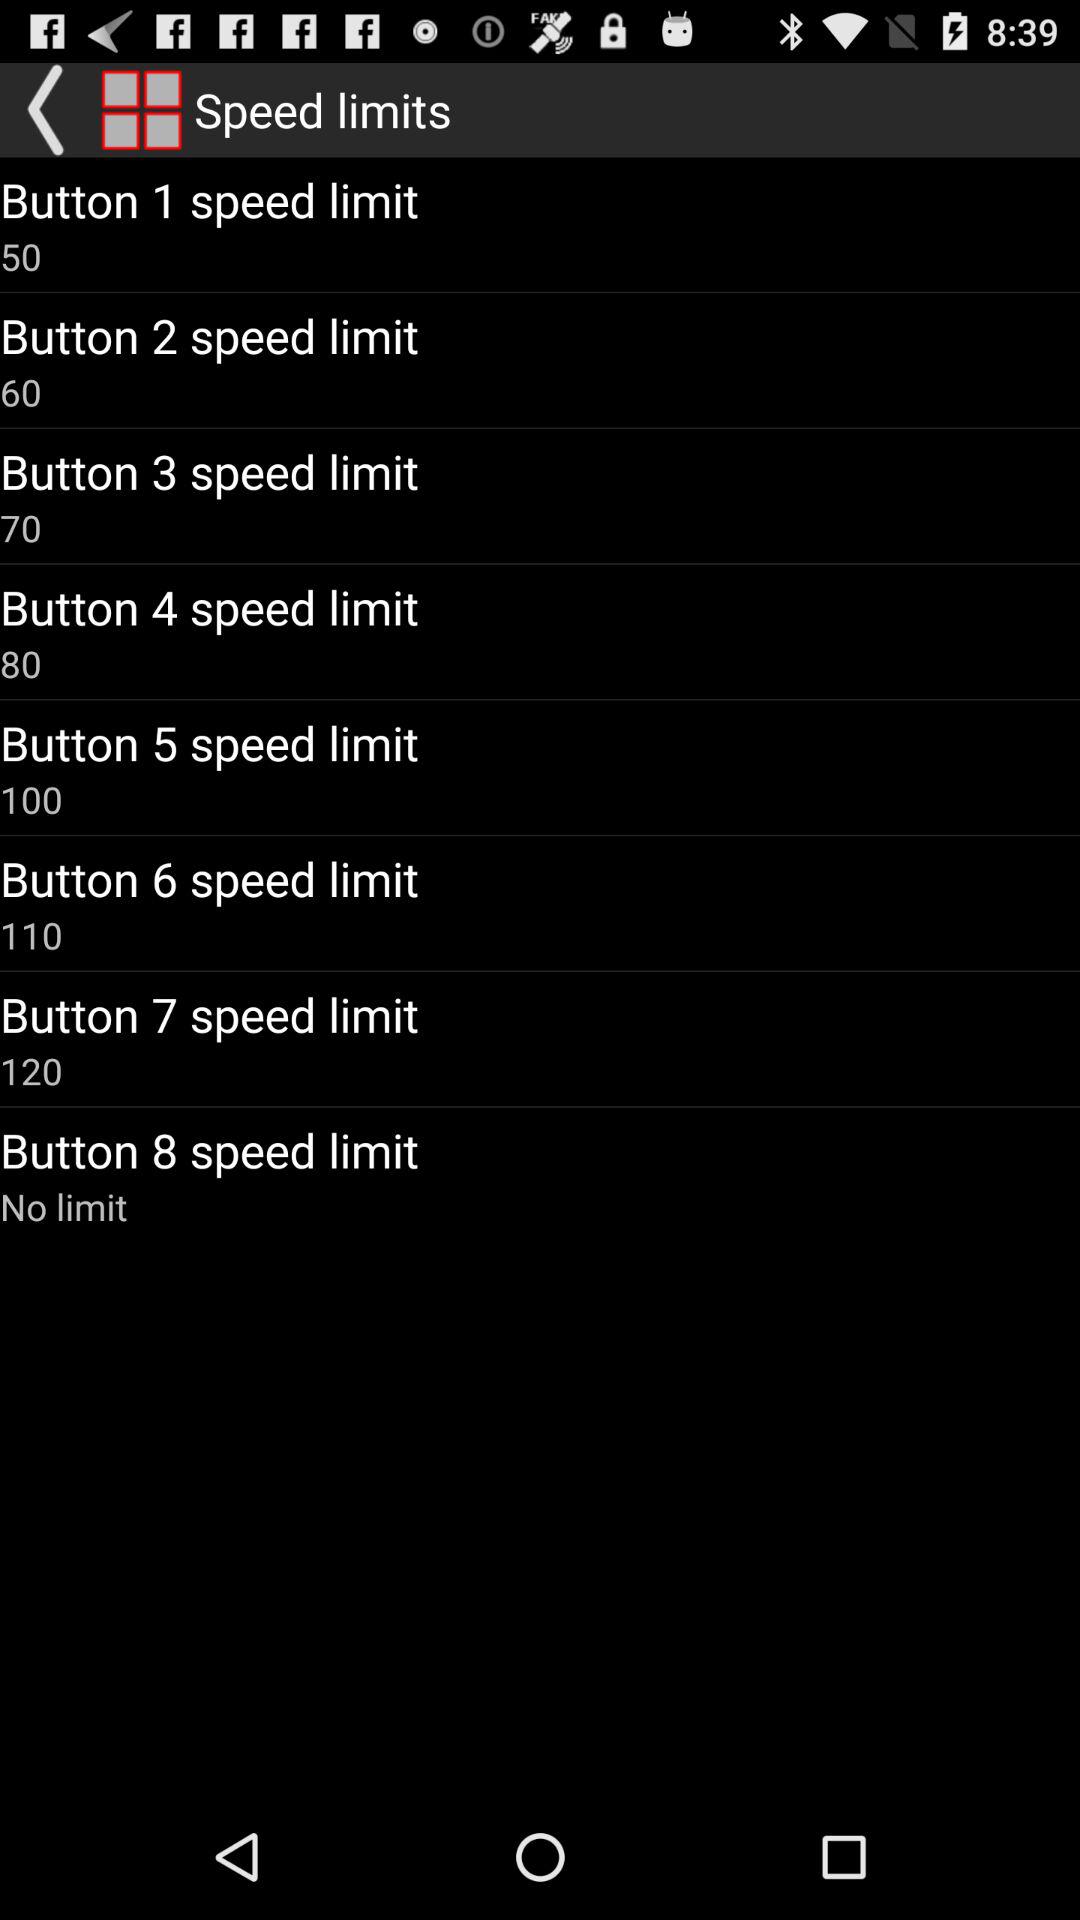 The height and width of the screenshot is (1920, 1080). I want to click on turn off 120 item, so click(32, 1070).